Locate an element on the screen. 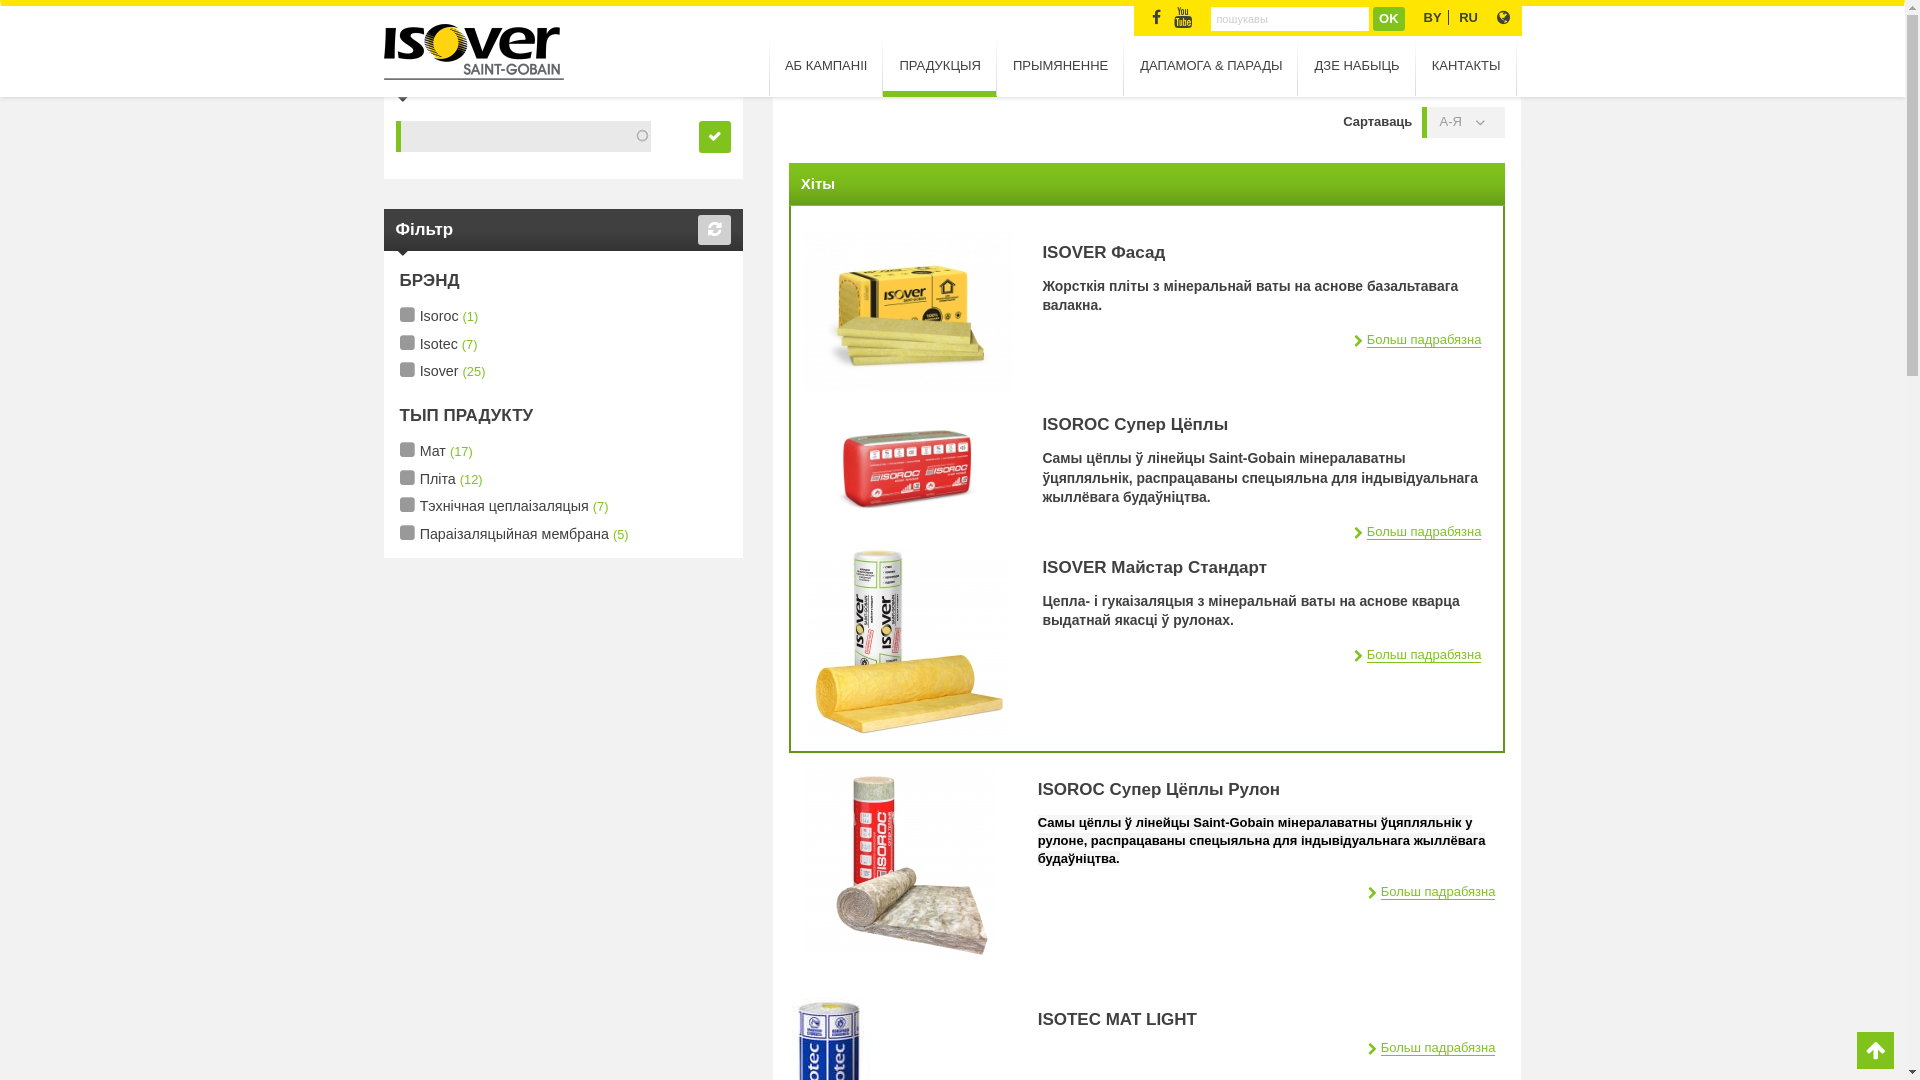 This screenshot has width=1920, height=1080. Apply is located at coordinates (715, 137).